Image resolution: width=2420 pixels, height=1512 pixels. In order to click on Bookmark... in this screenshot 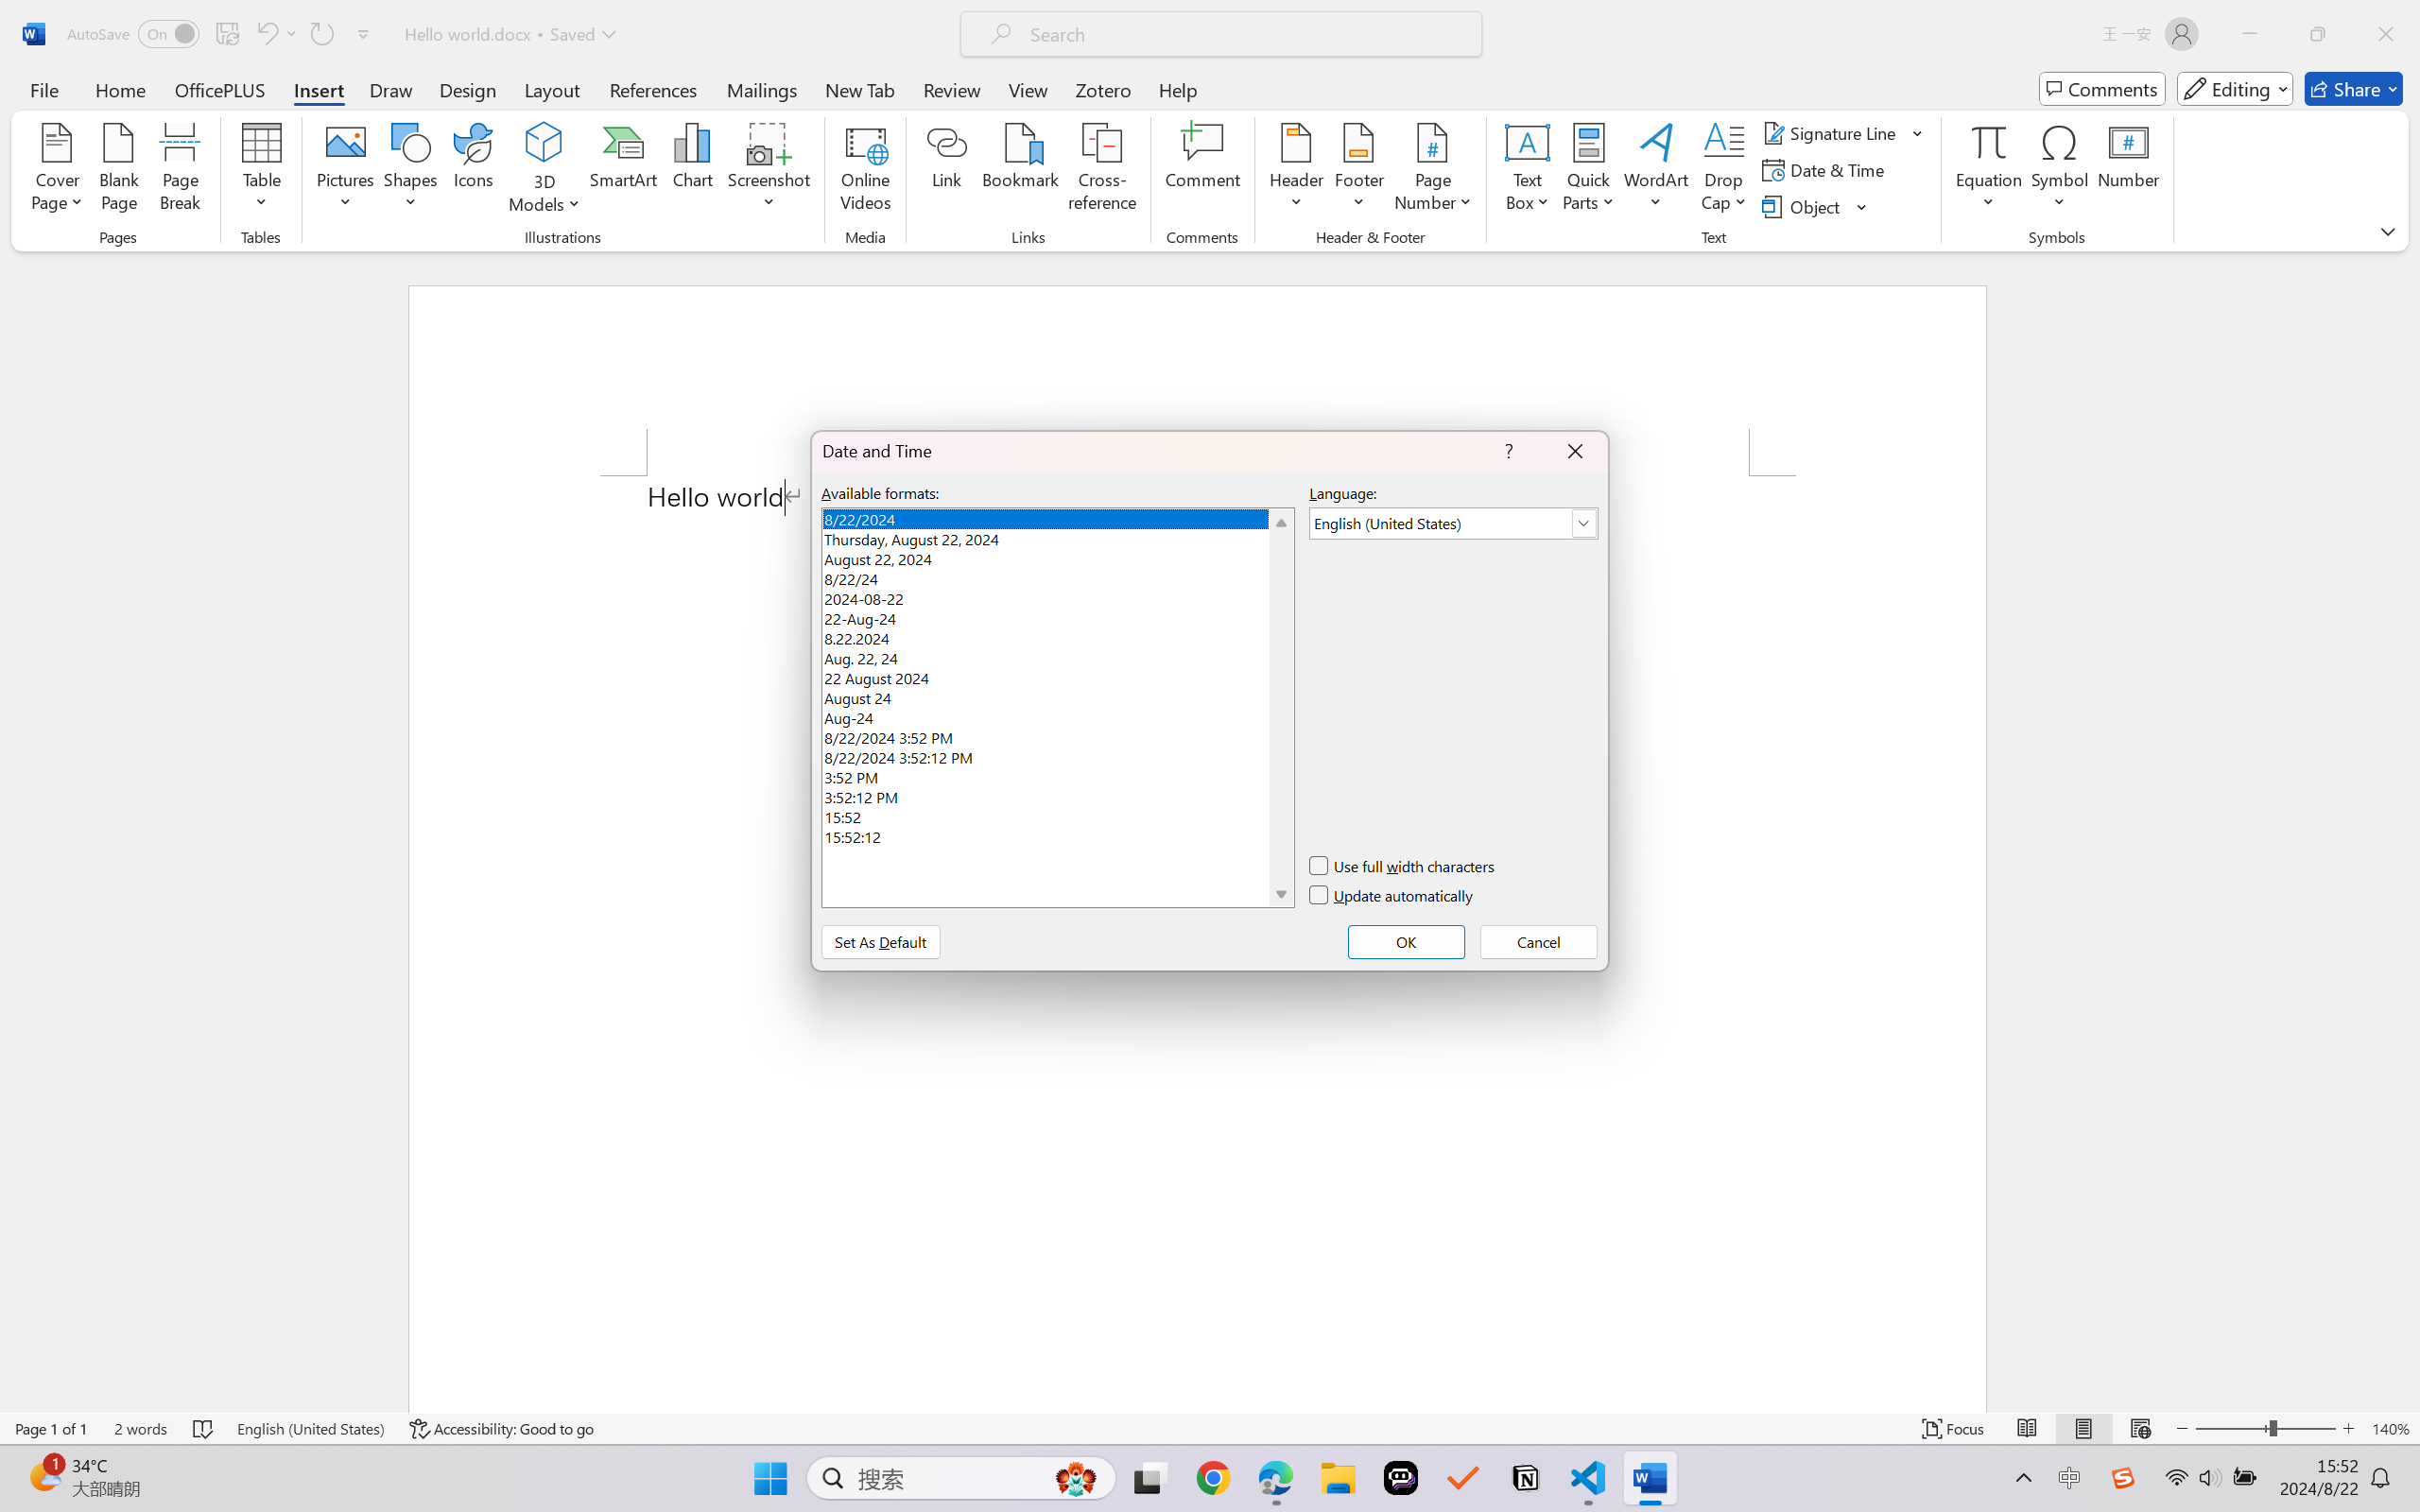, I will do `click(1021, 170)`.